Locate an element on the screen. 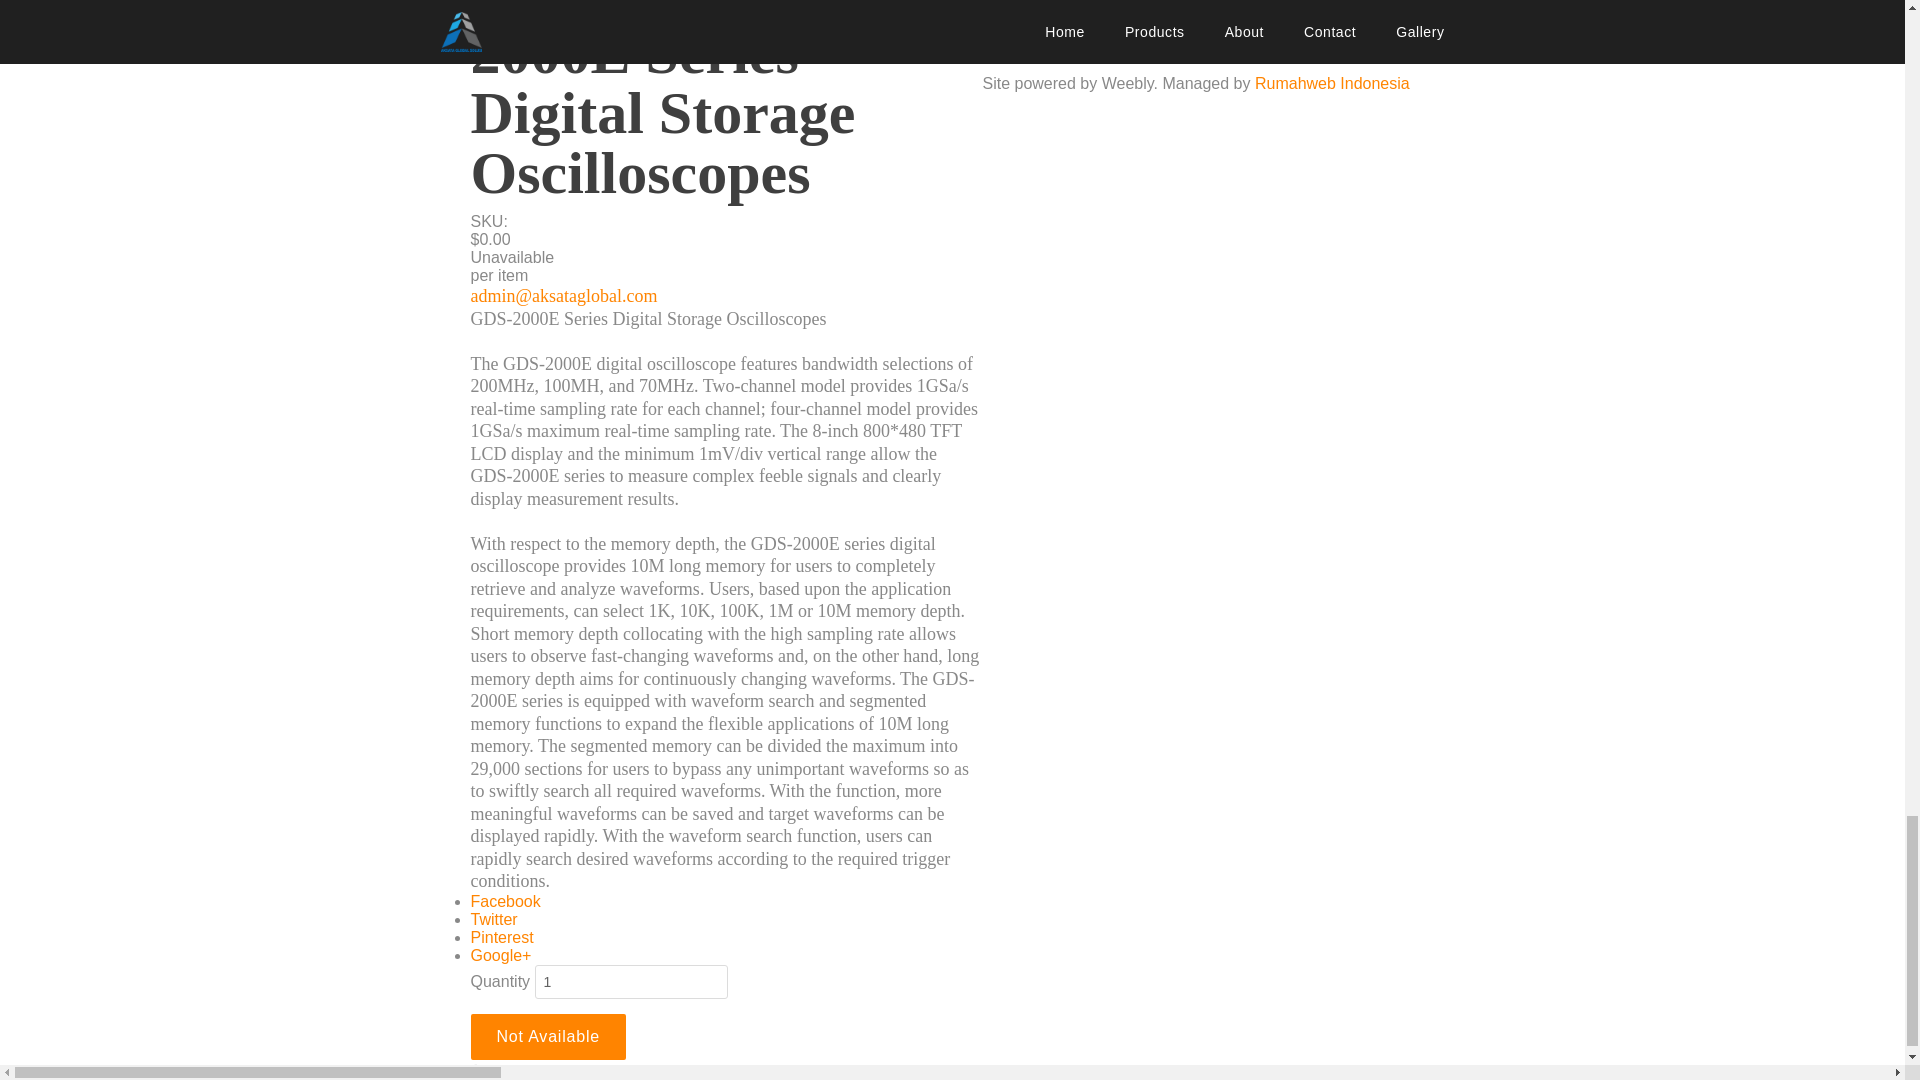 The image size is (1920, 1080). 1 is located at coordinates (631, 980).